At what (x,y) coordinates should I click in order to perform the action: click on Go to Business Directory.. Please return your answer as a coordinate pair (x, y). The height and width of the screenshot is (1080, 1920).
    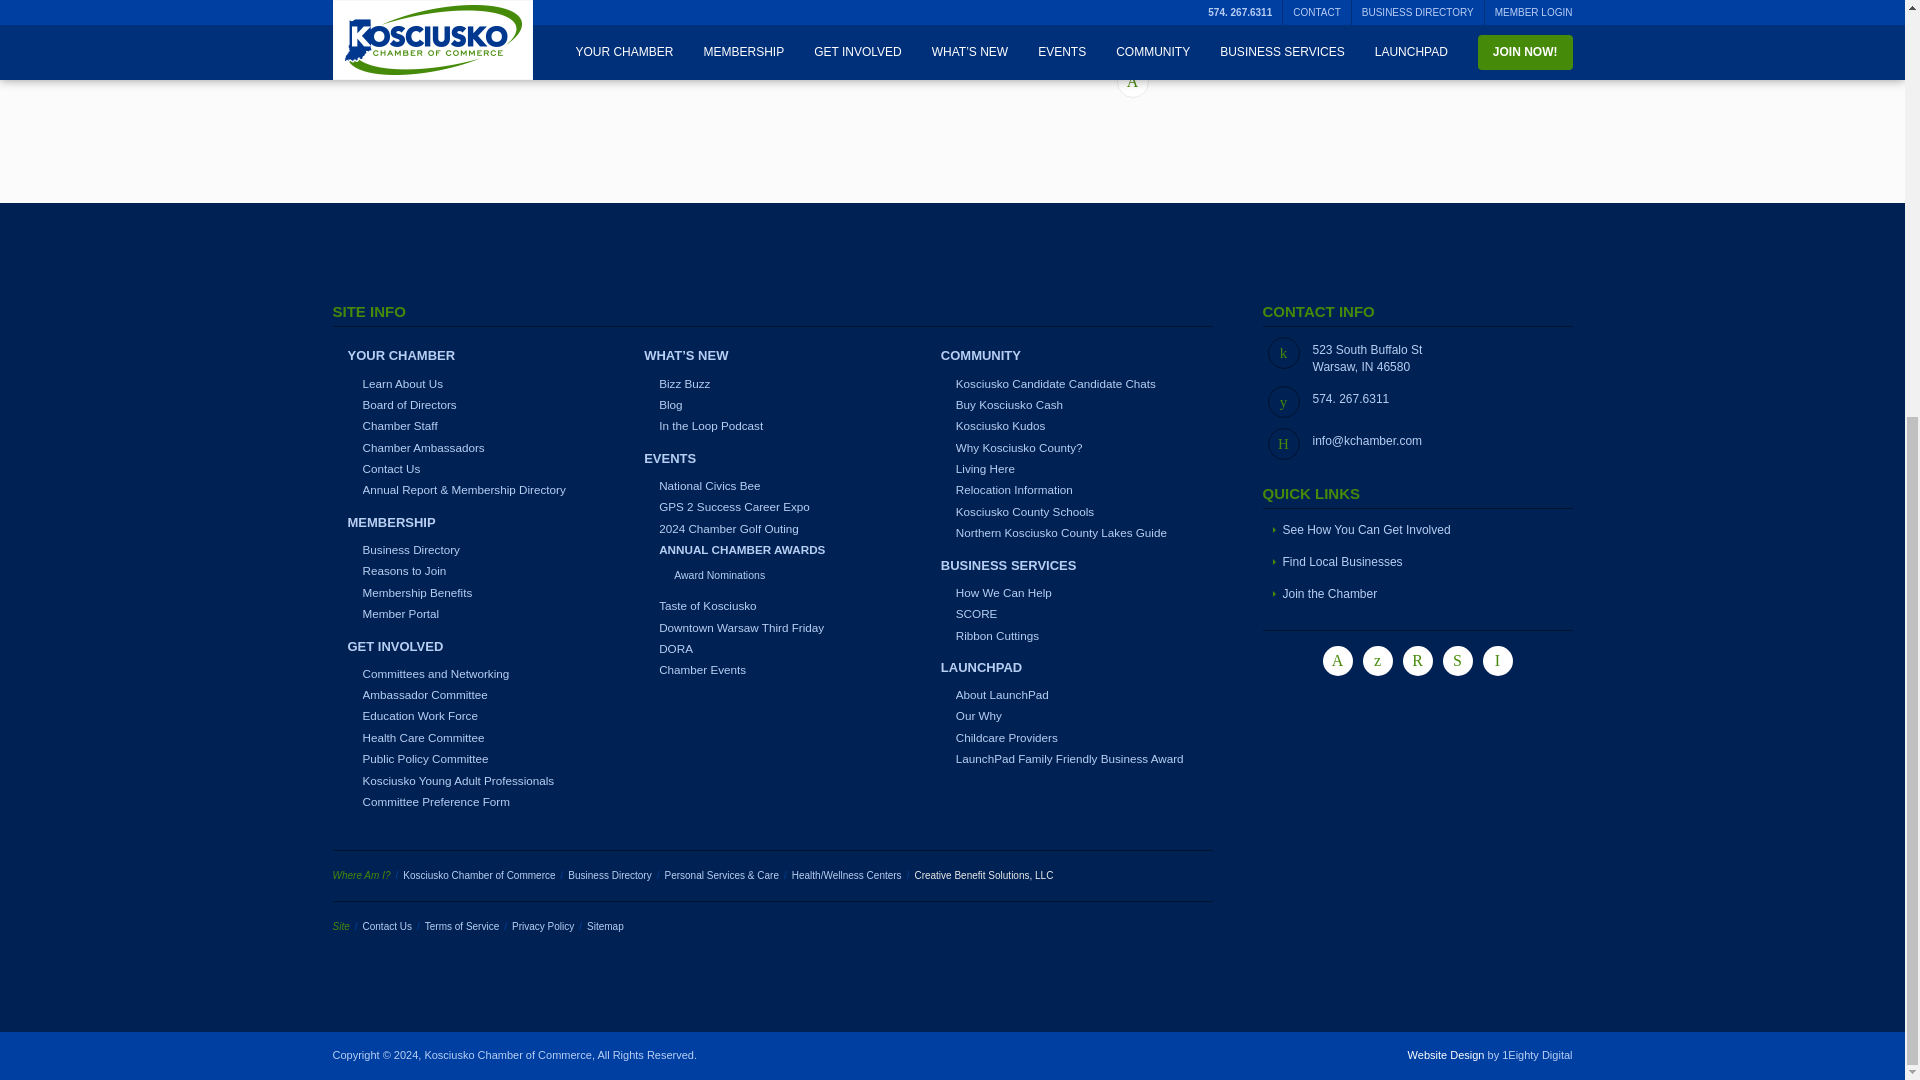
    Looking at the image, I should click on (609, 876).